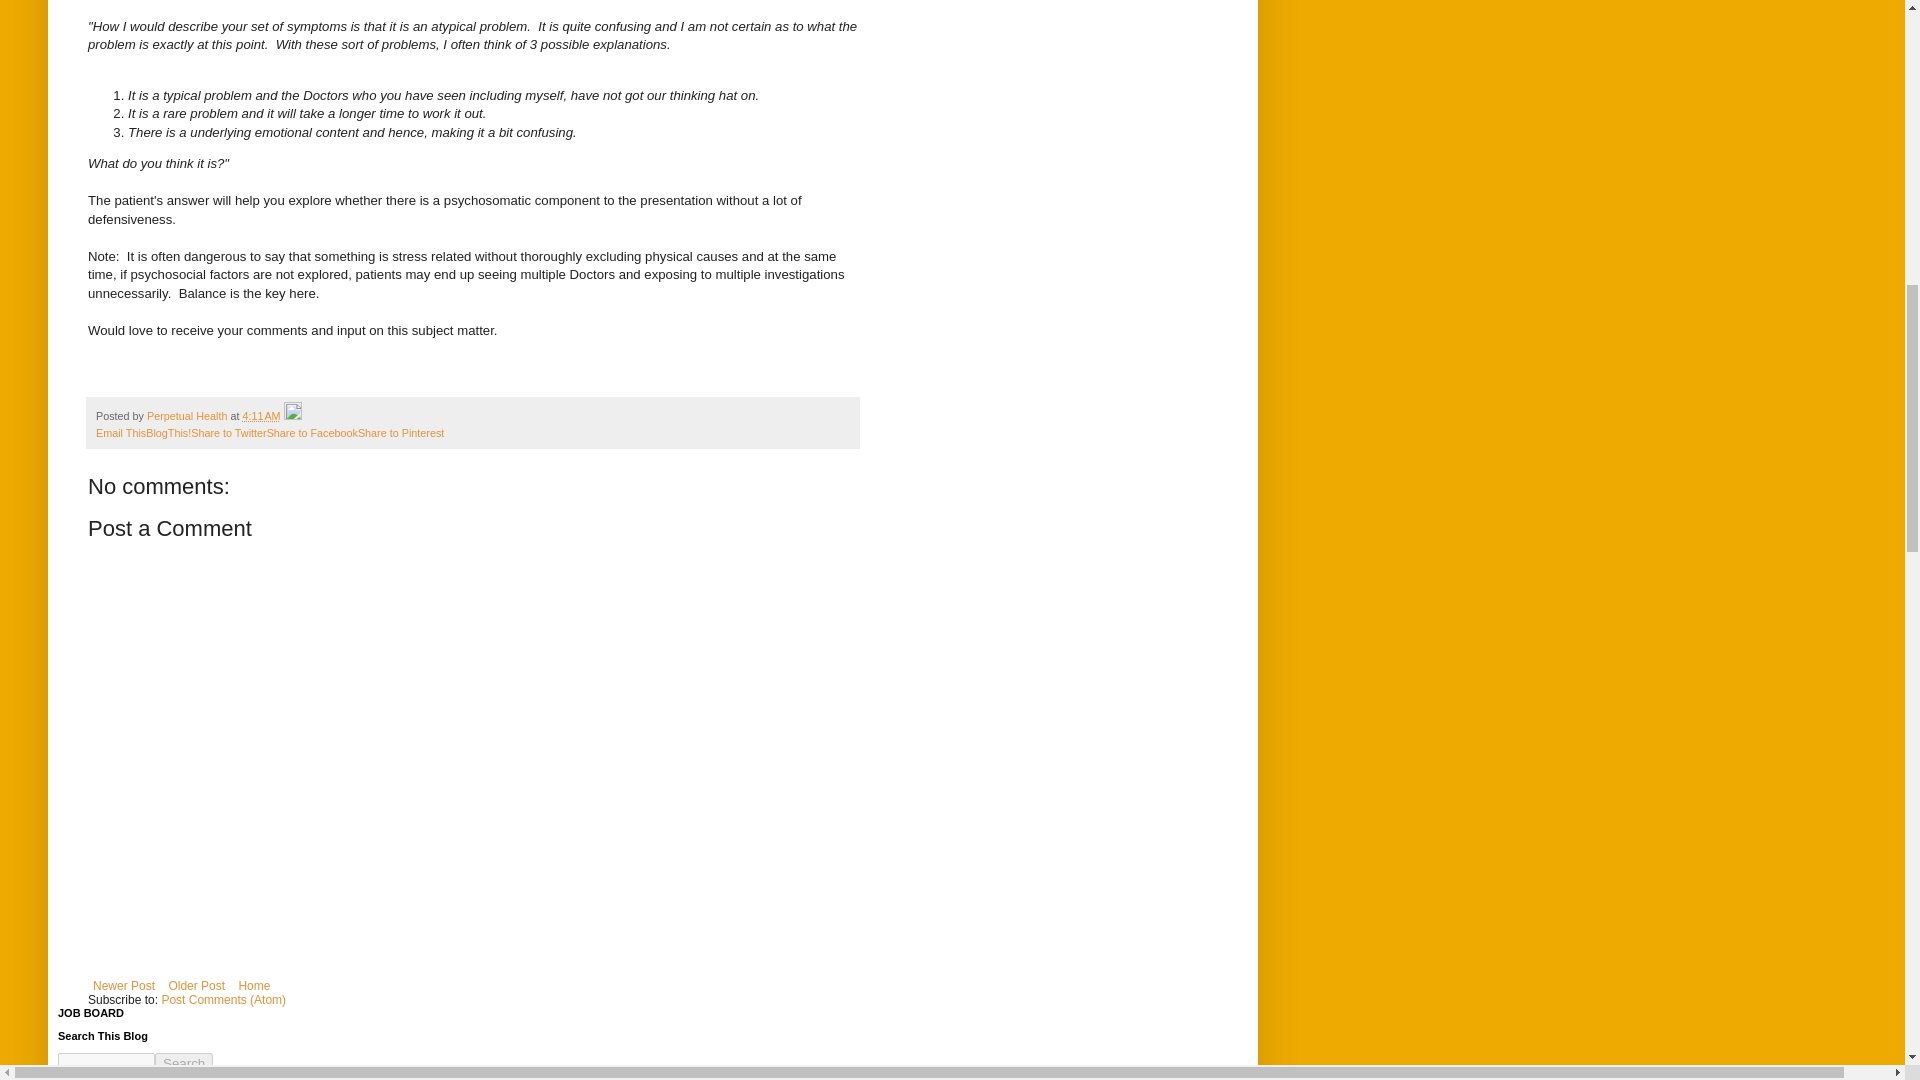  Describe the element at coordinates (292, 416) in the screenshot. I see `Edit Post` at that location.